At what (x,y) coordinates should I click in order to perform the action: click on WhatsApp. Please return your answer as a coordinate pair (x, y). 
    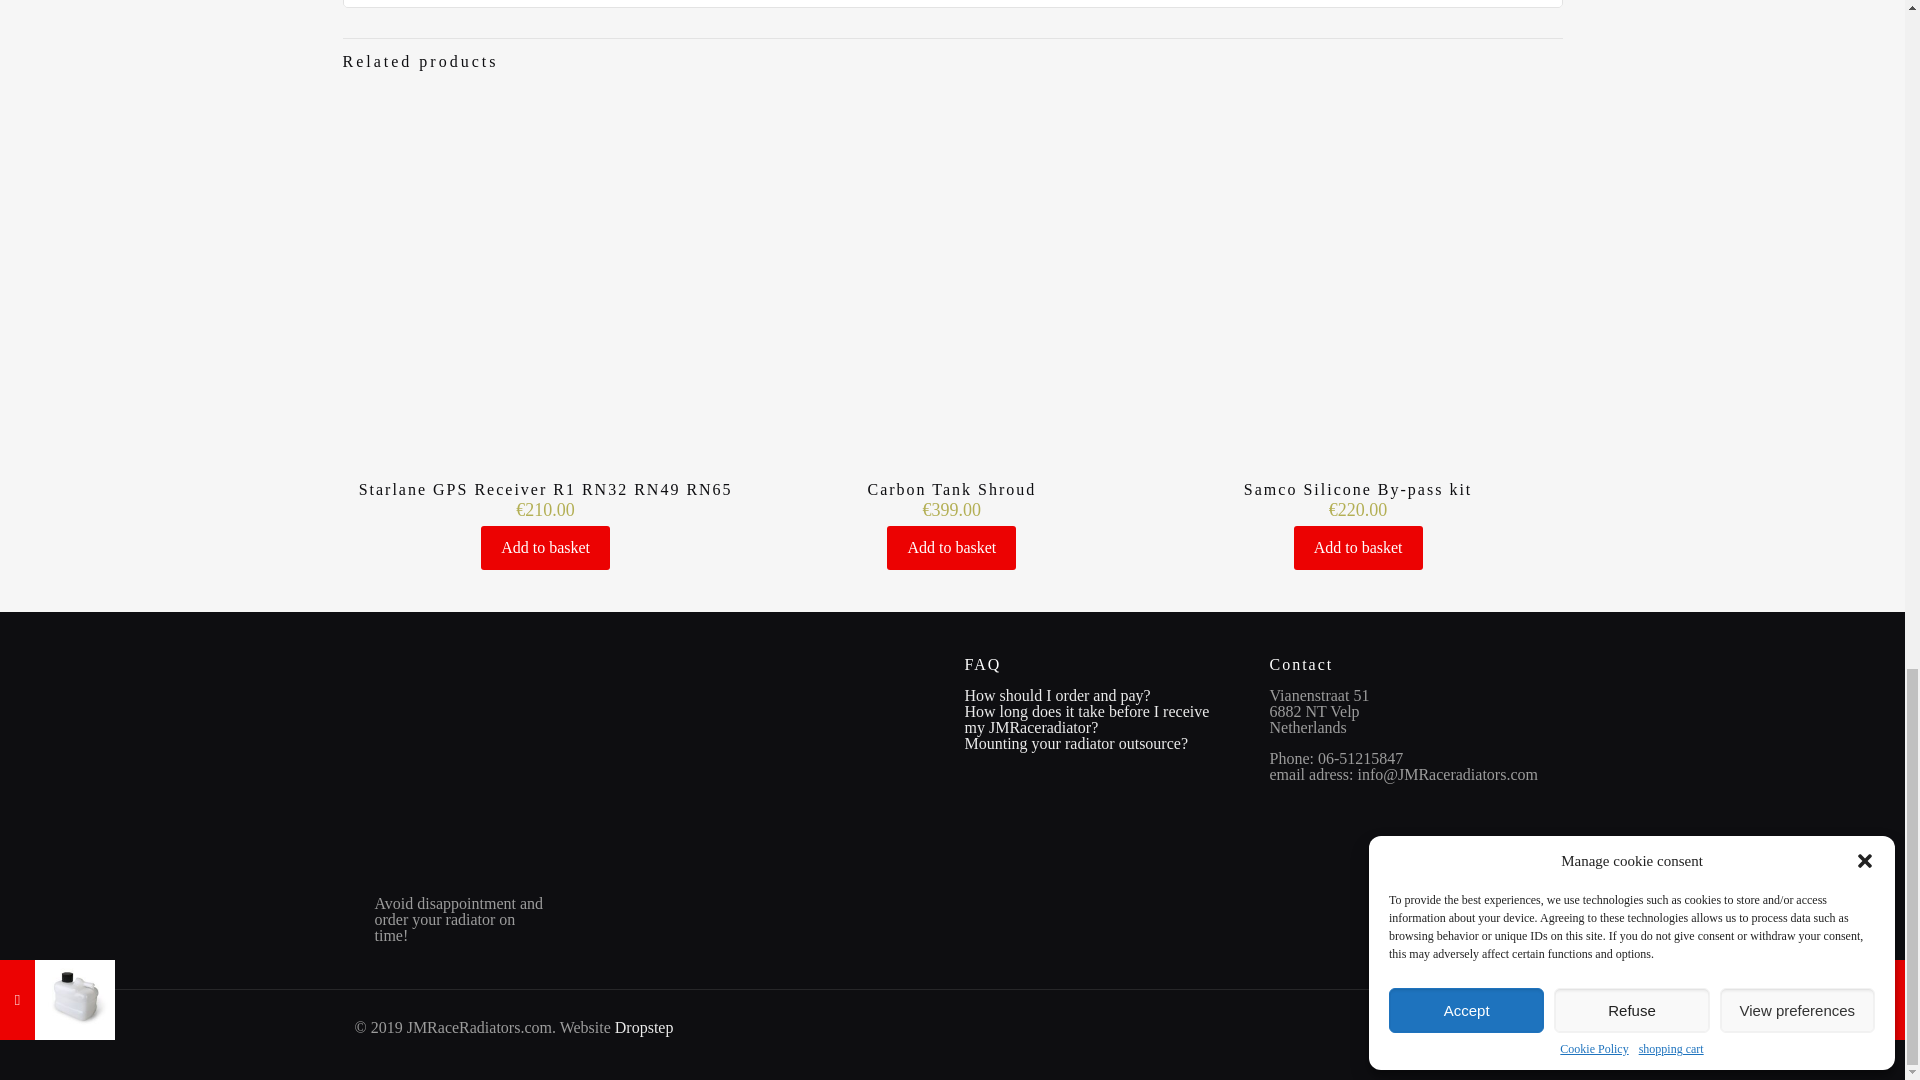
    Looking at the image, I should click on (1501, 1027).